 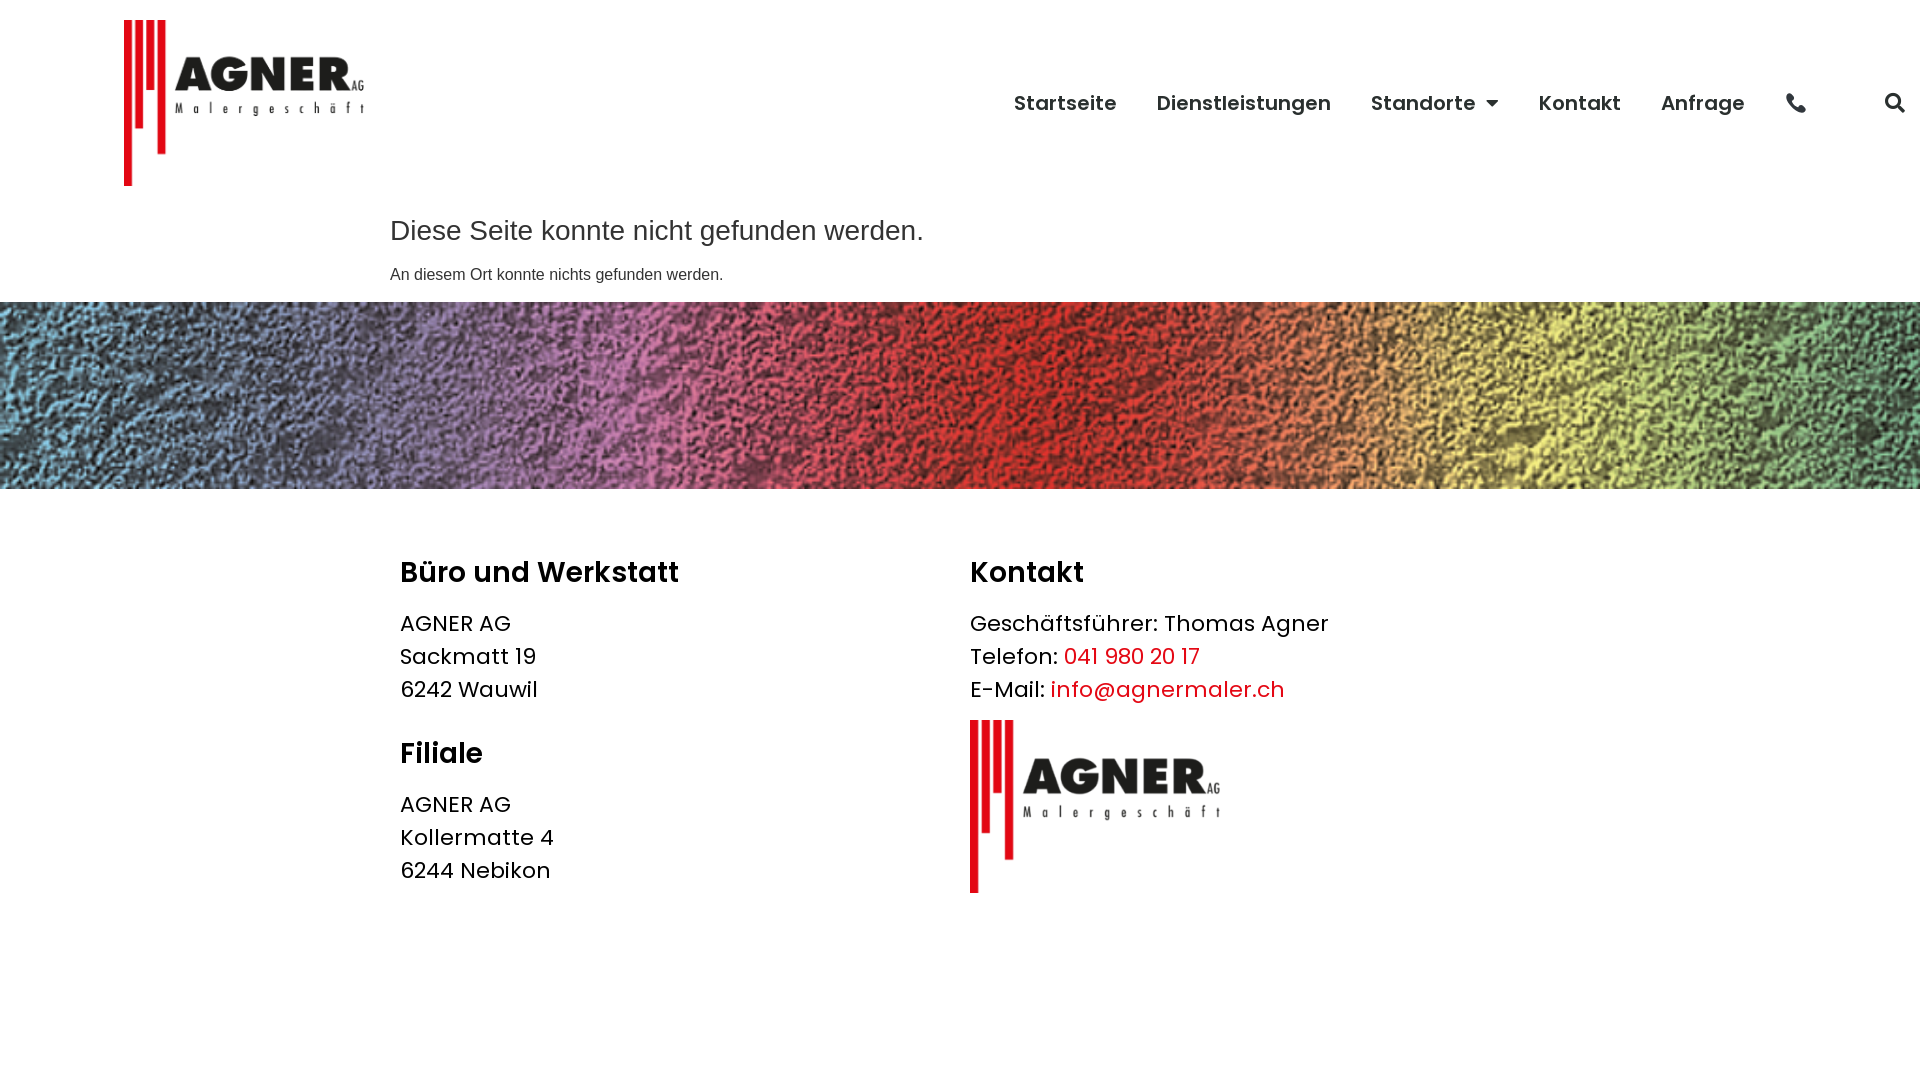 What do you see at coordinates (1244, 103) in the screenshot?
I see `Dienstleistungen` at bounding box center [1244, 103].